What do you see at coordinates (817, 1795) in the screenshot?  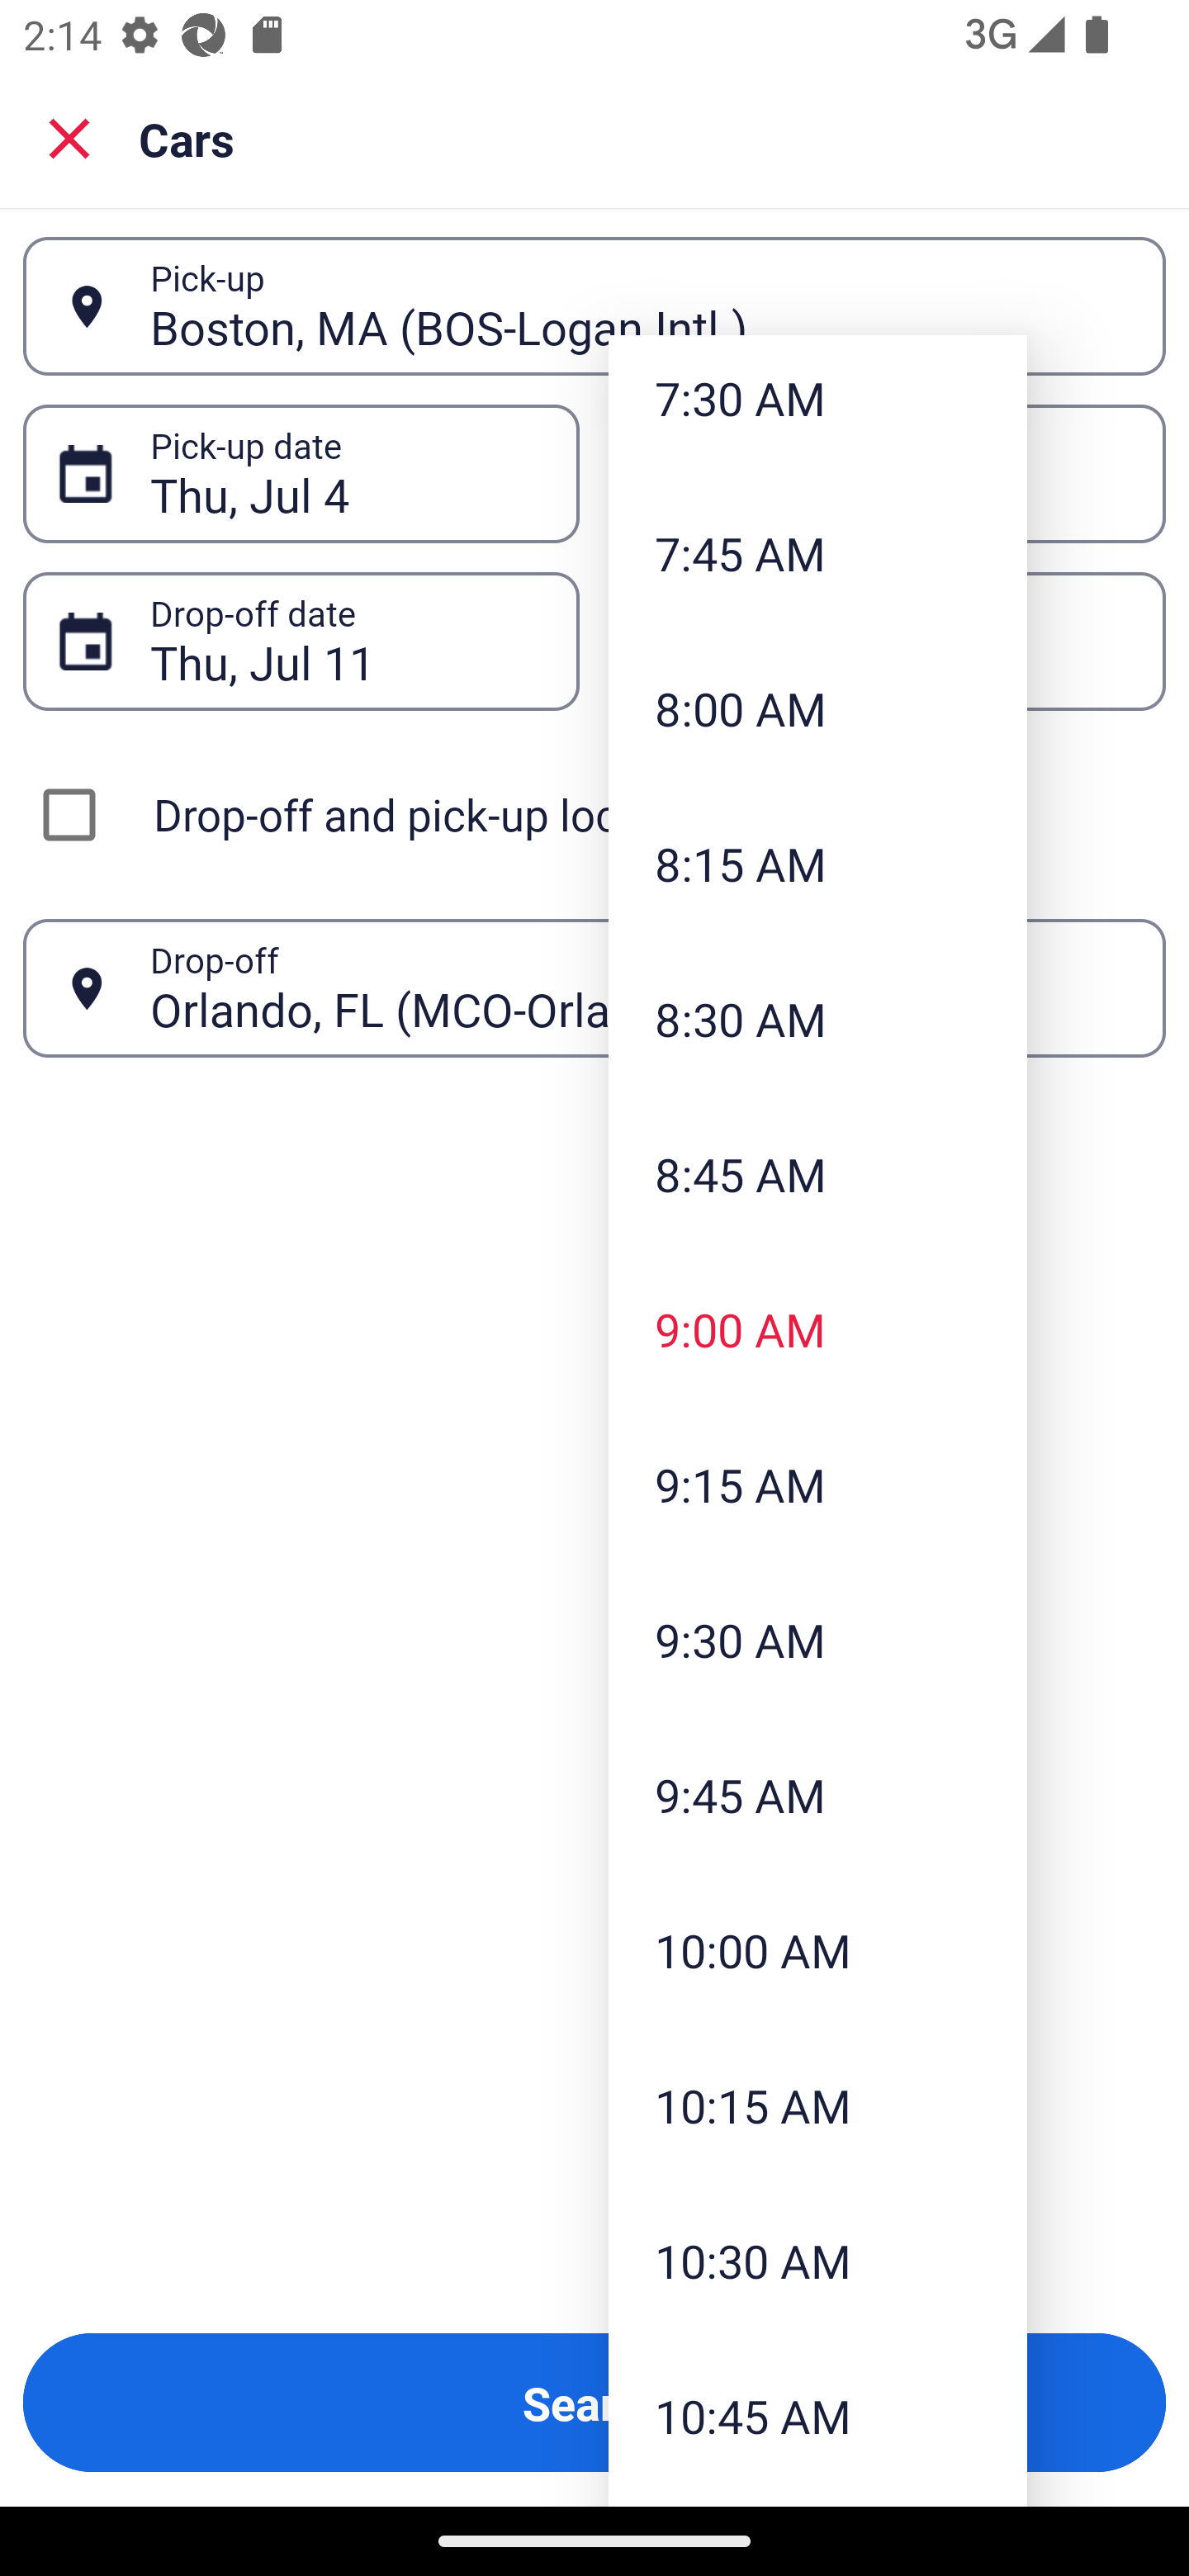 I see `9:45 AM` at bounding box center [817, 1795].